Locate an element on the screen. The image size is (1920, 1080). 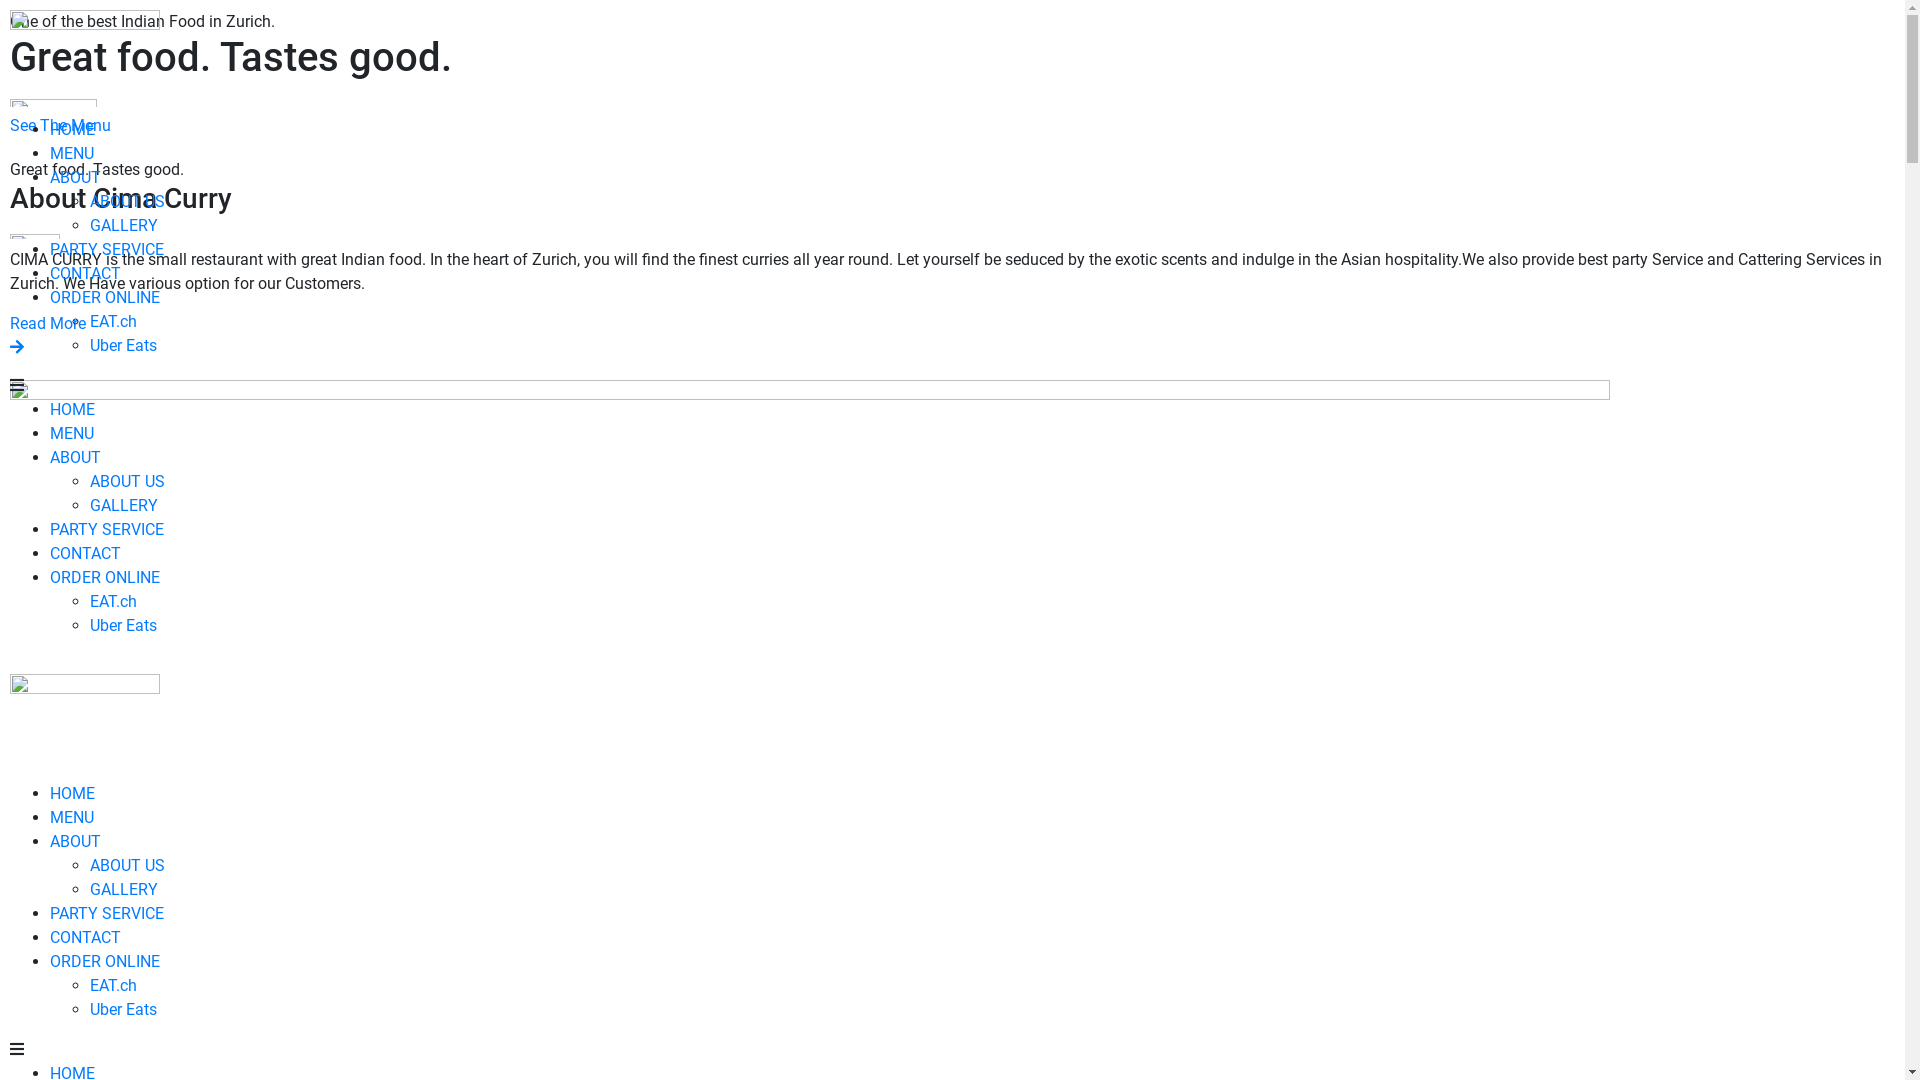
CONTACT is located at coordinates (86, 274).